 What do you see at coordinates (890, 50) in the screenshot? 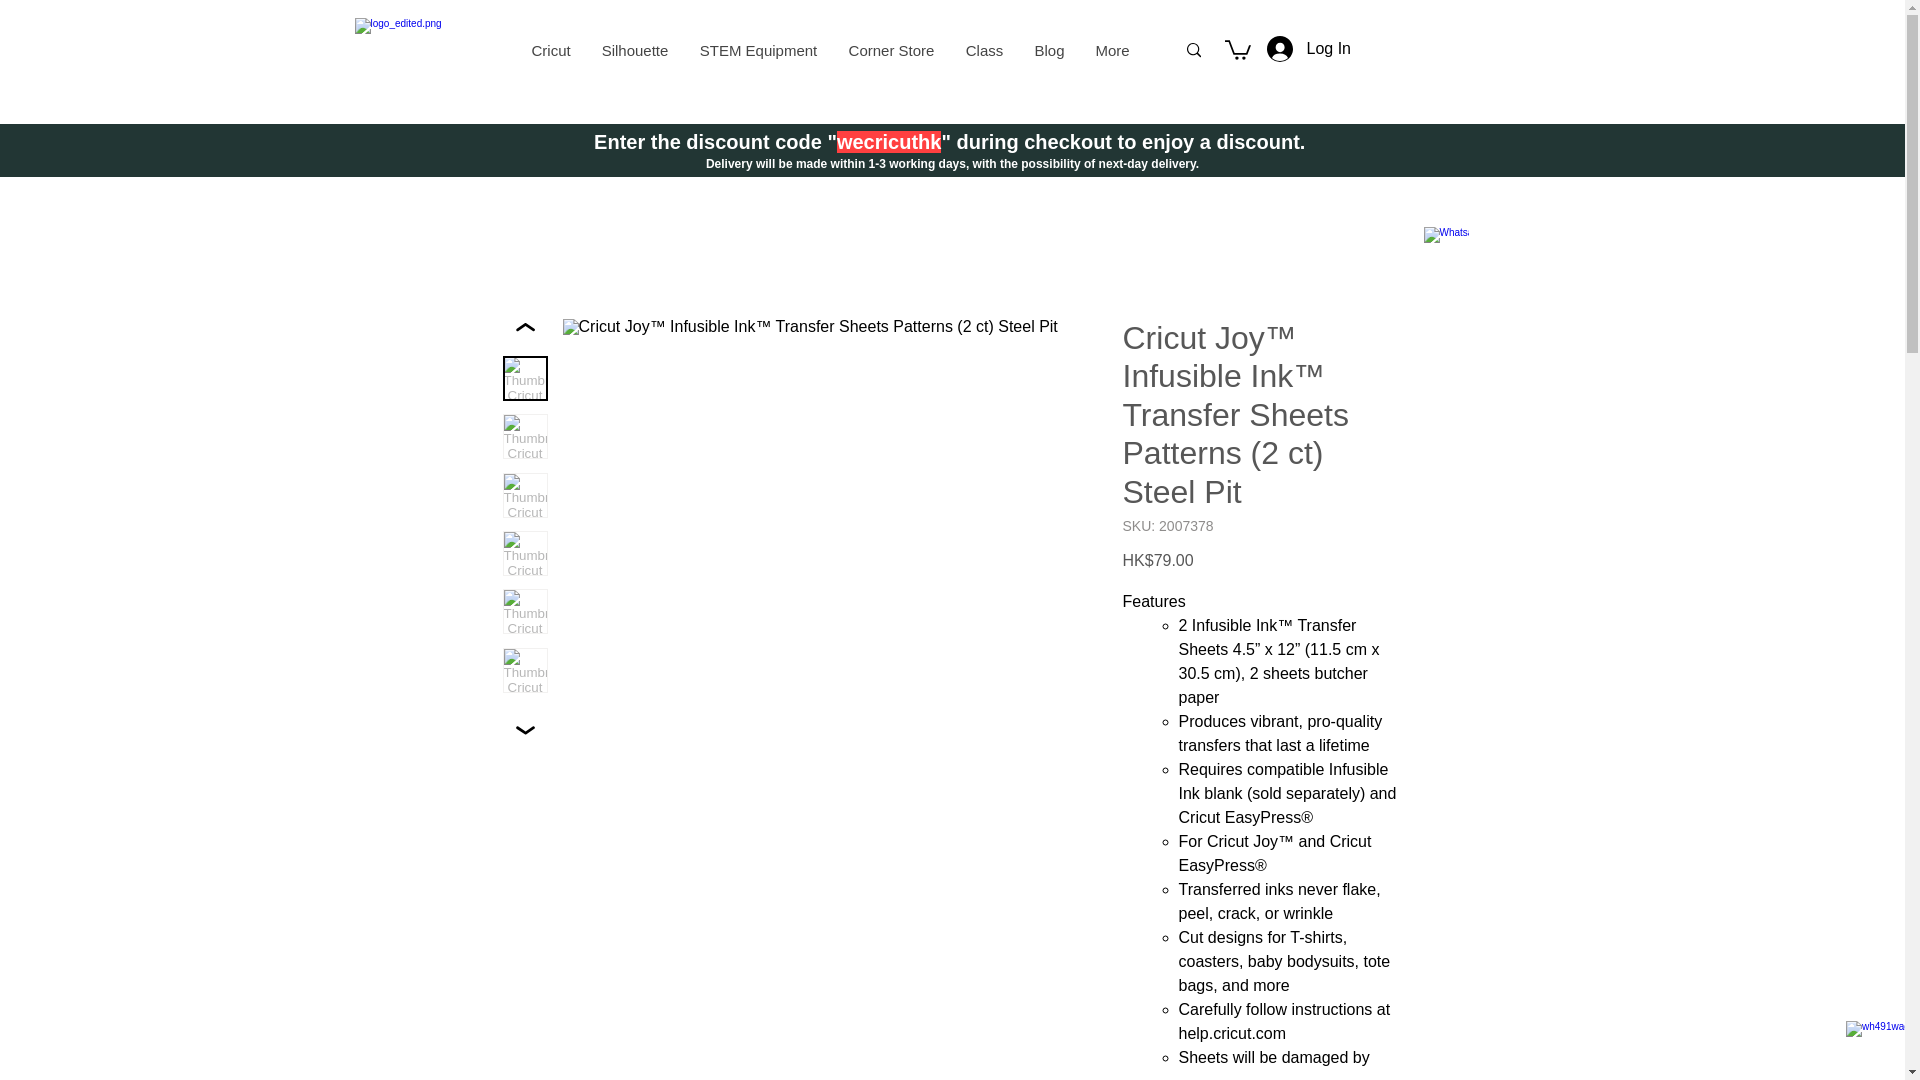
I see `Corner Store` at bounding box center [890, 50].